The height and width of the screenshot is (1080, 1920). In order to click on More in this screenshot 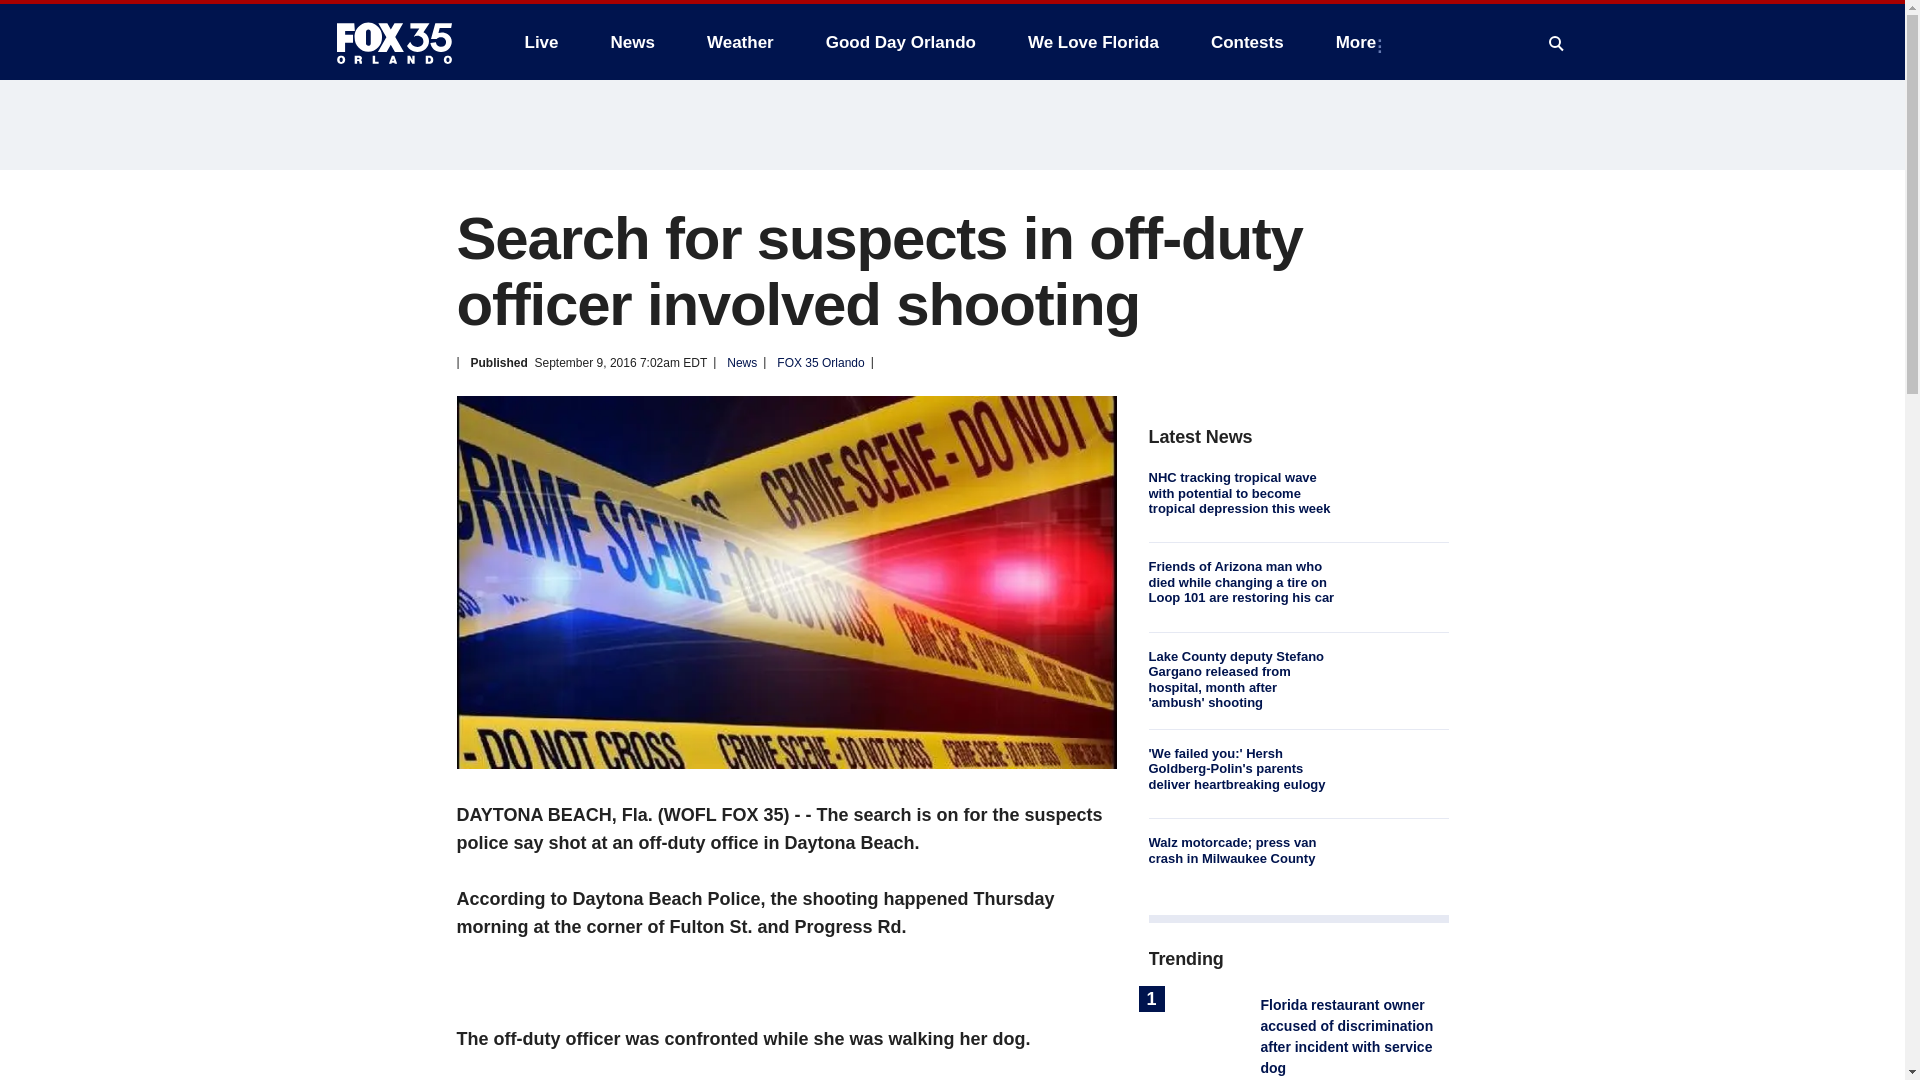, I will do `click(1360, 42)`.